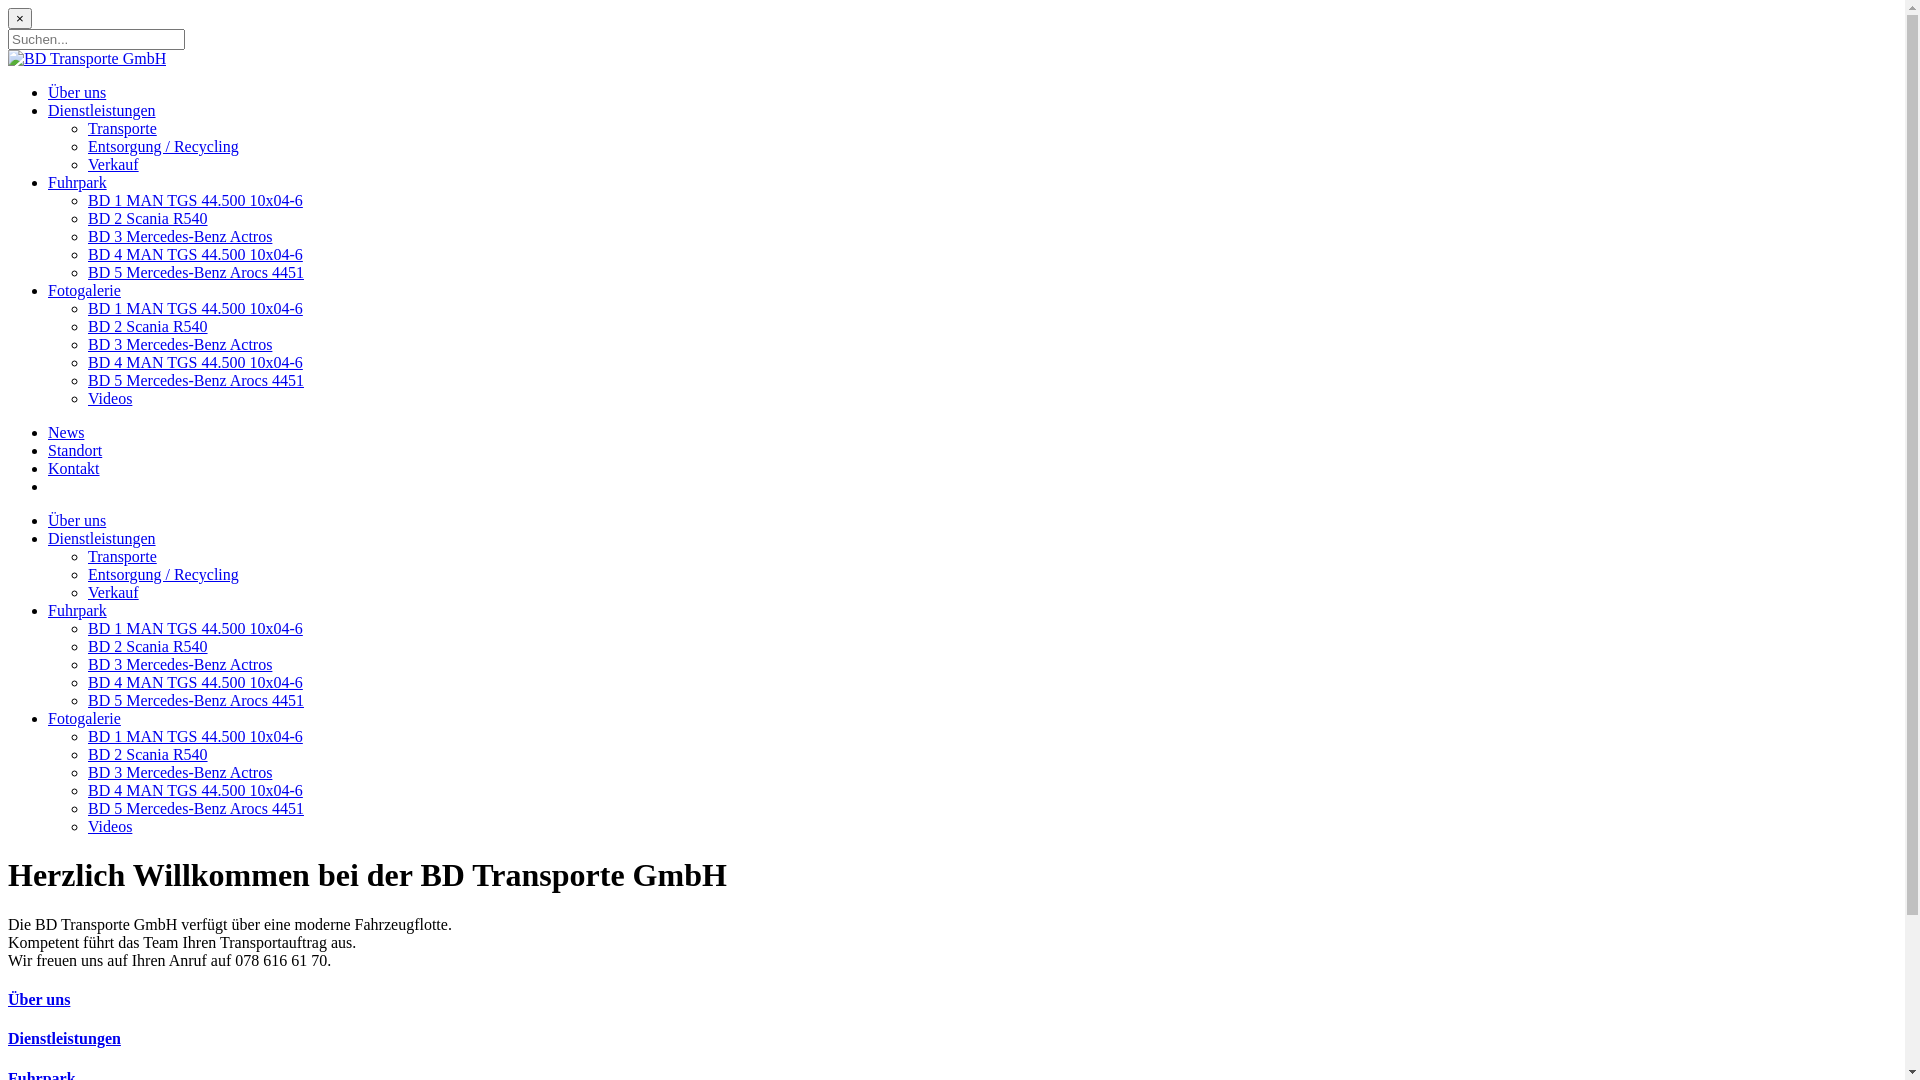 Image resolution: width=1920 pixels, height=1080 pixels. I want to click on Fuhrpark, so click(78, 182).